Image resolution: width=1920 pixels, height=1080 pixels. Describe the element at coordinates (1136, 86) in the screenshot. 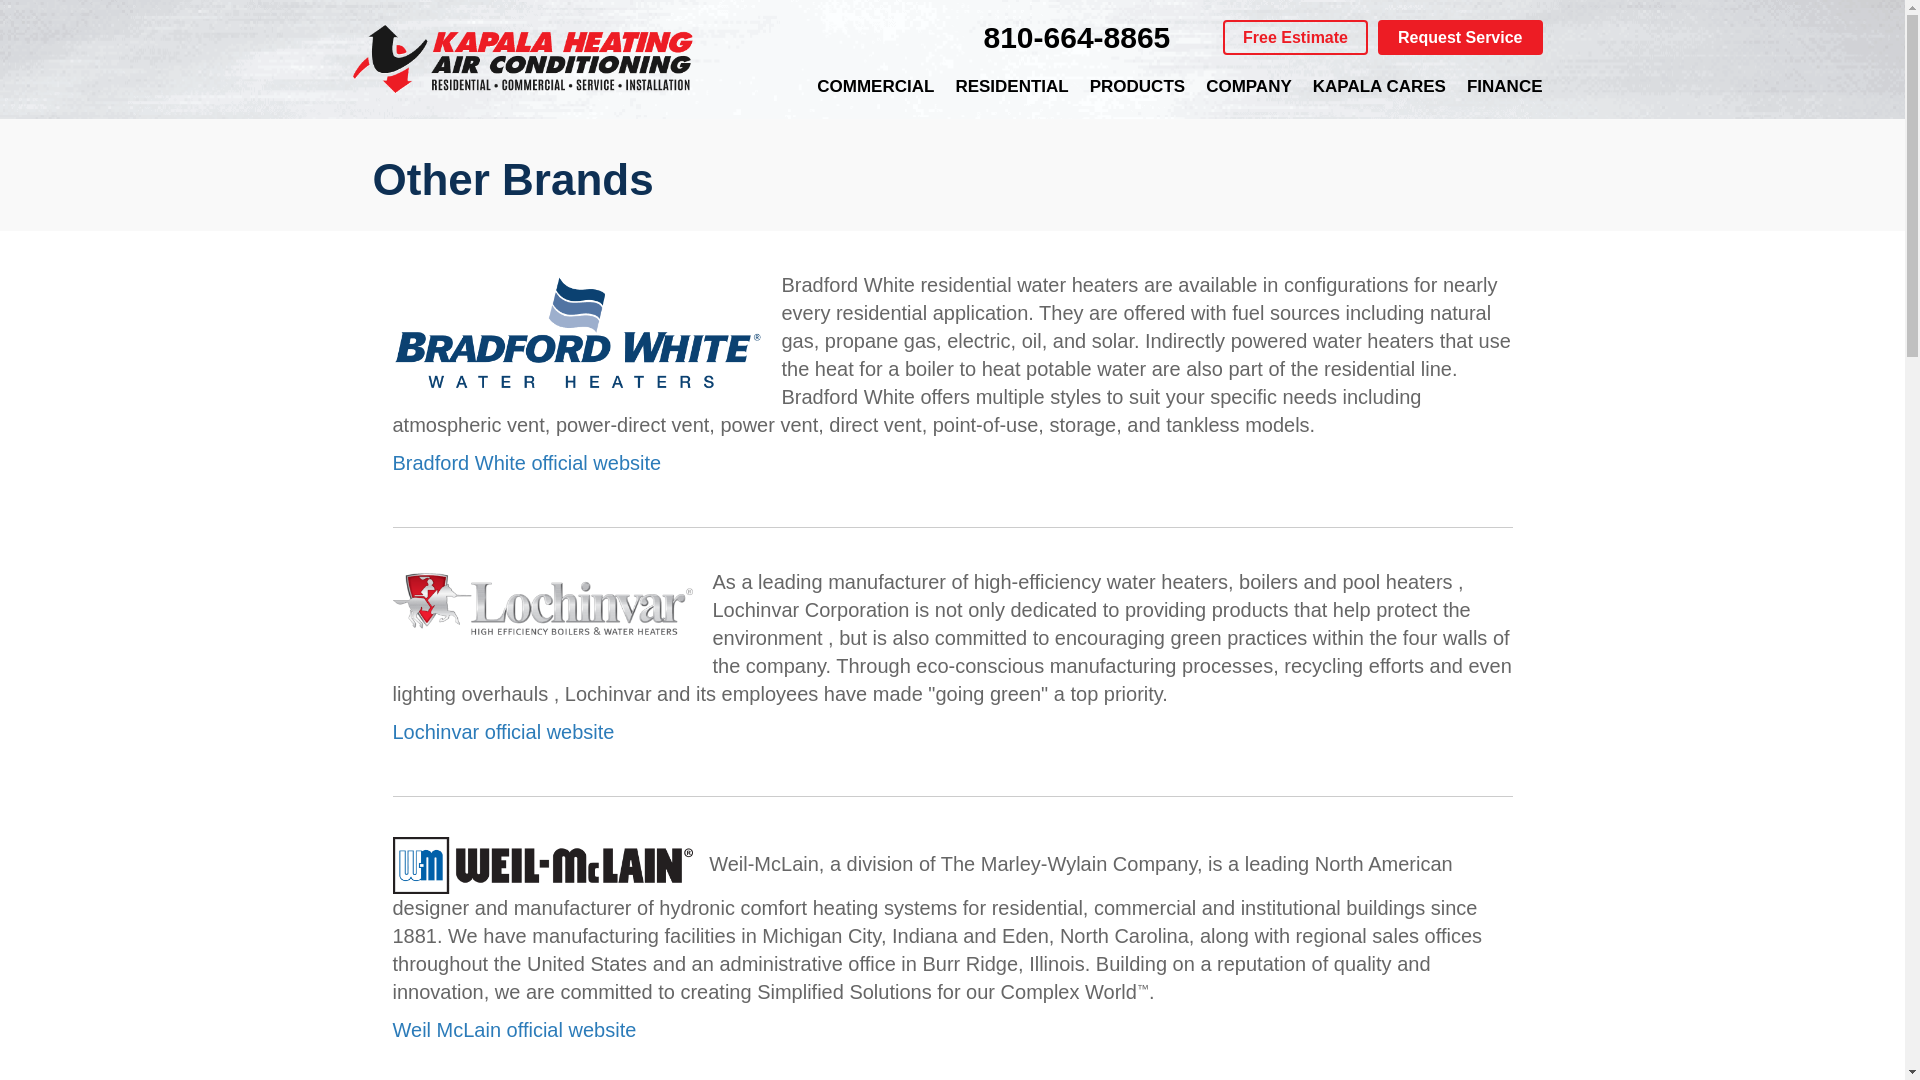

I see `PRODUCTS` at that location.